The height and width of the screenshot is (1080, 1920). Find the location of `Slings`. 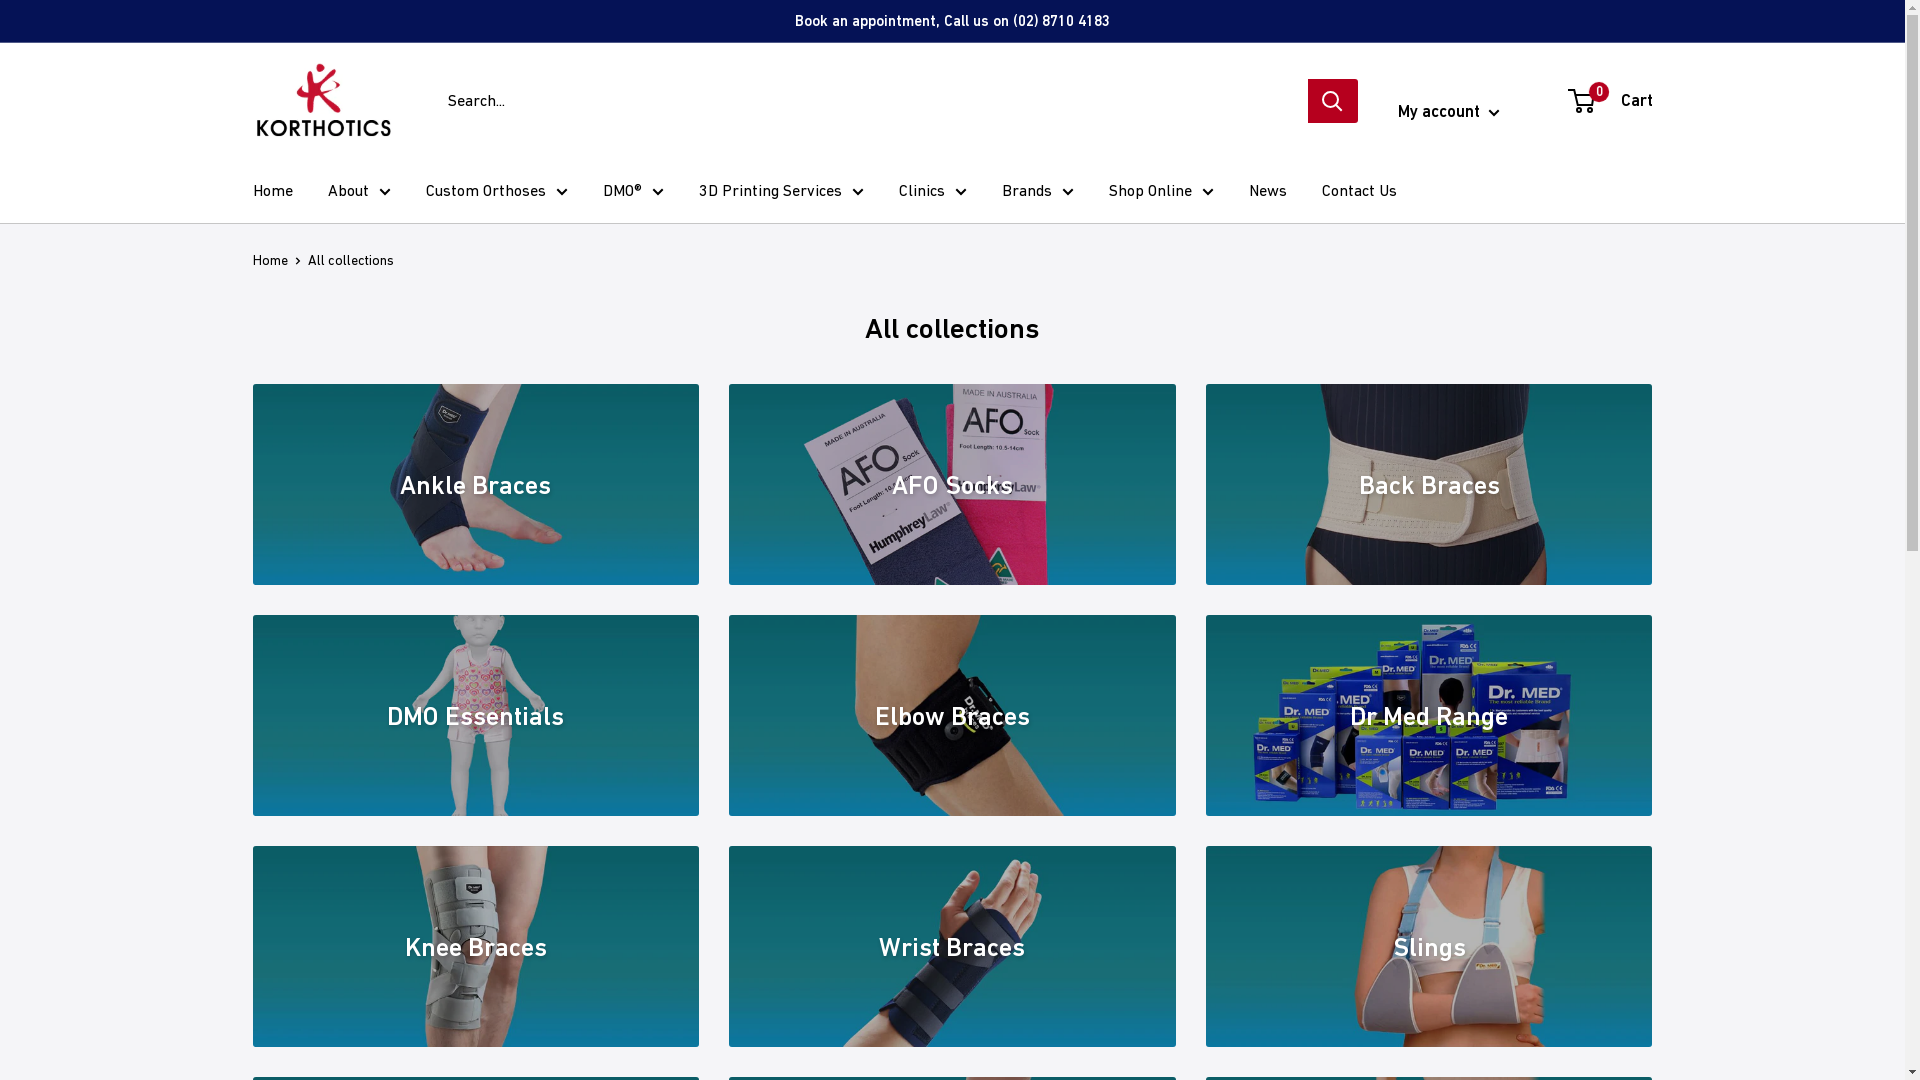

Slings is located at coordinates (1430, 946).